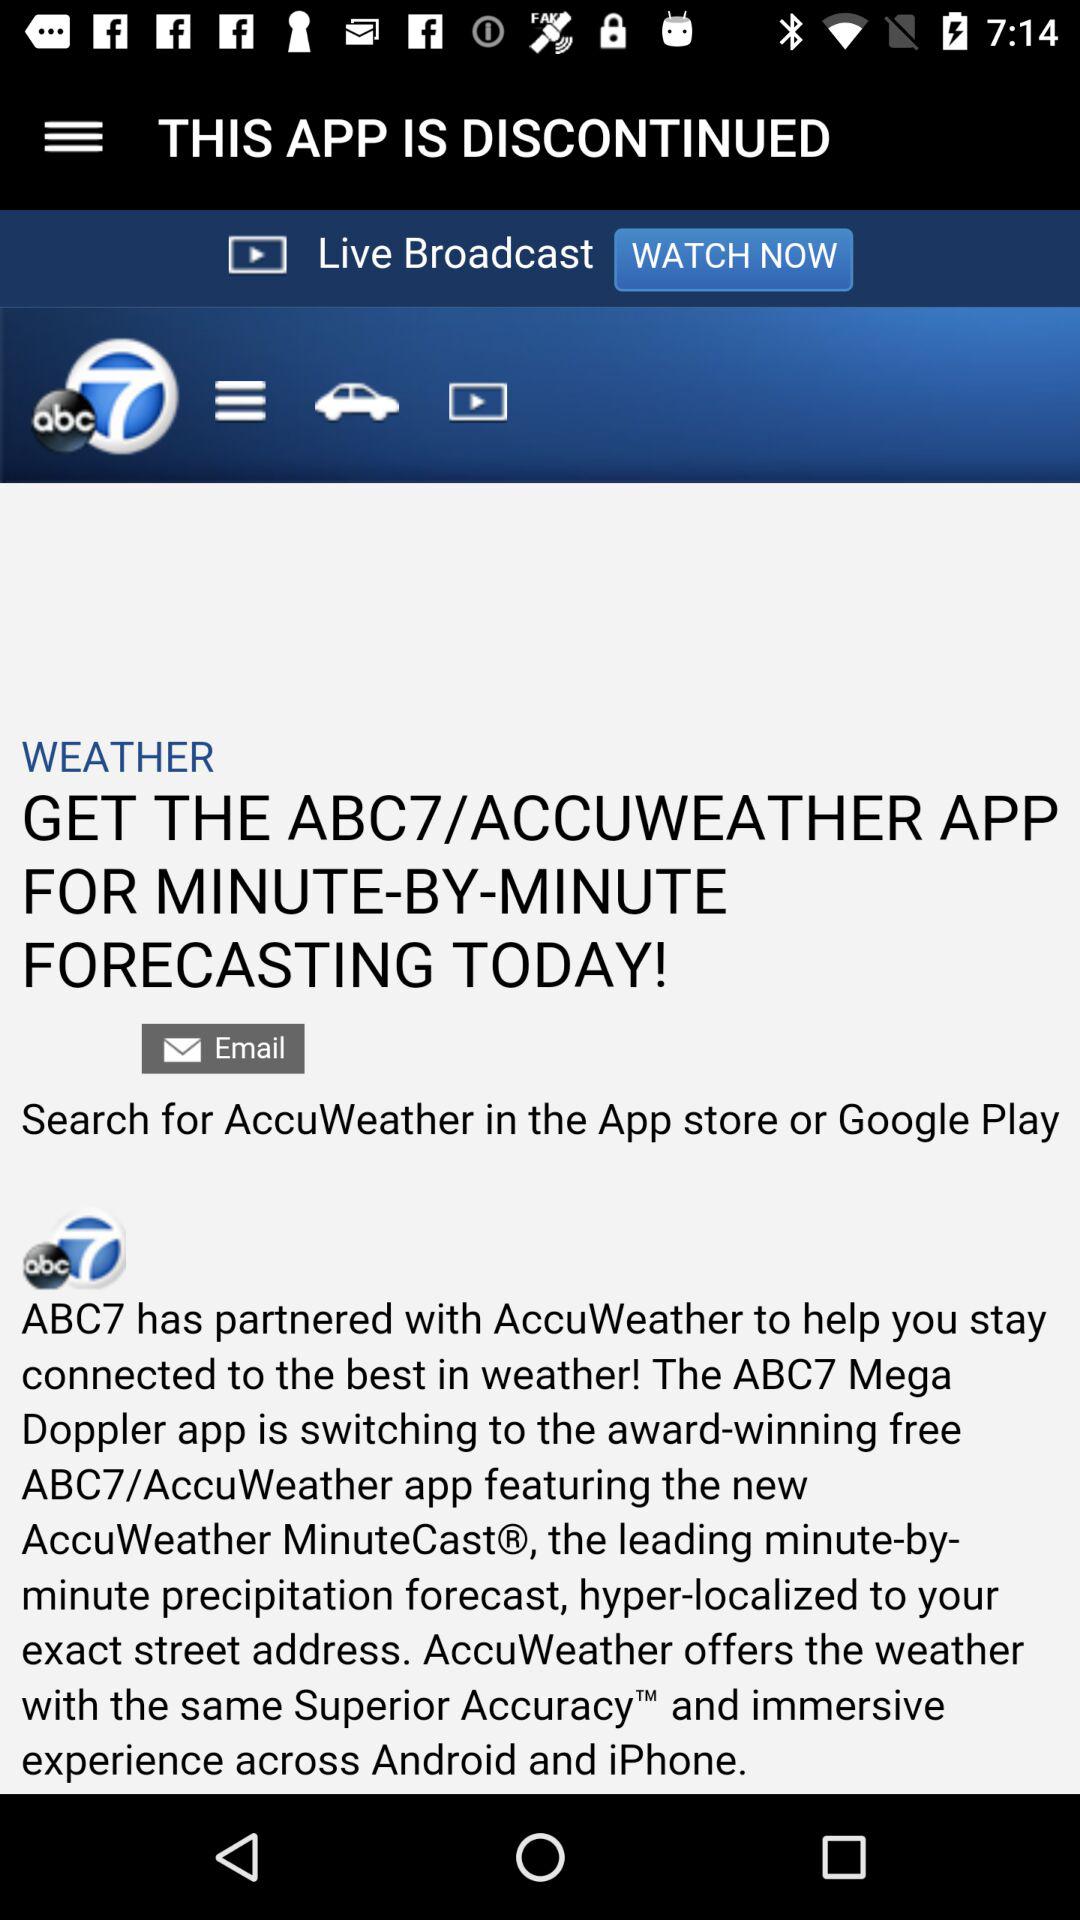  I want to click on open menu, so click(74, 136).